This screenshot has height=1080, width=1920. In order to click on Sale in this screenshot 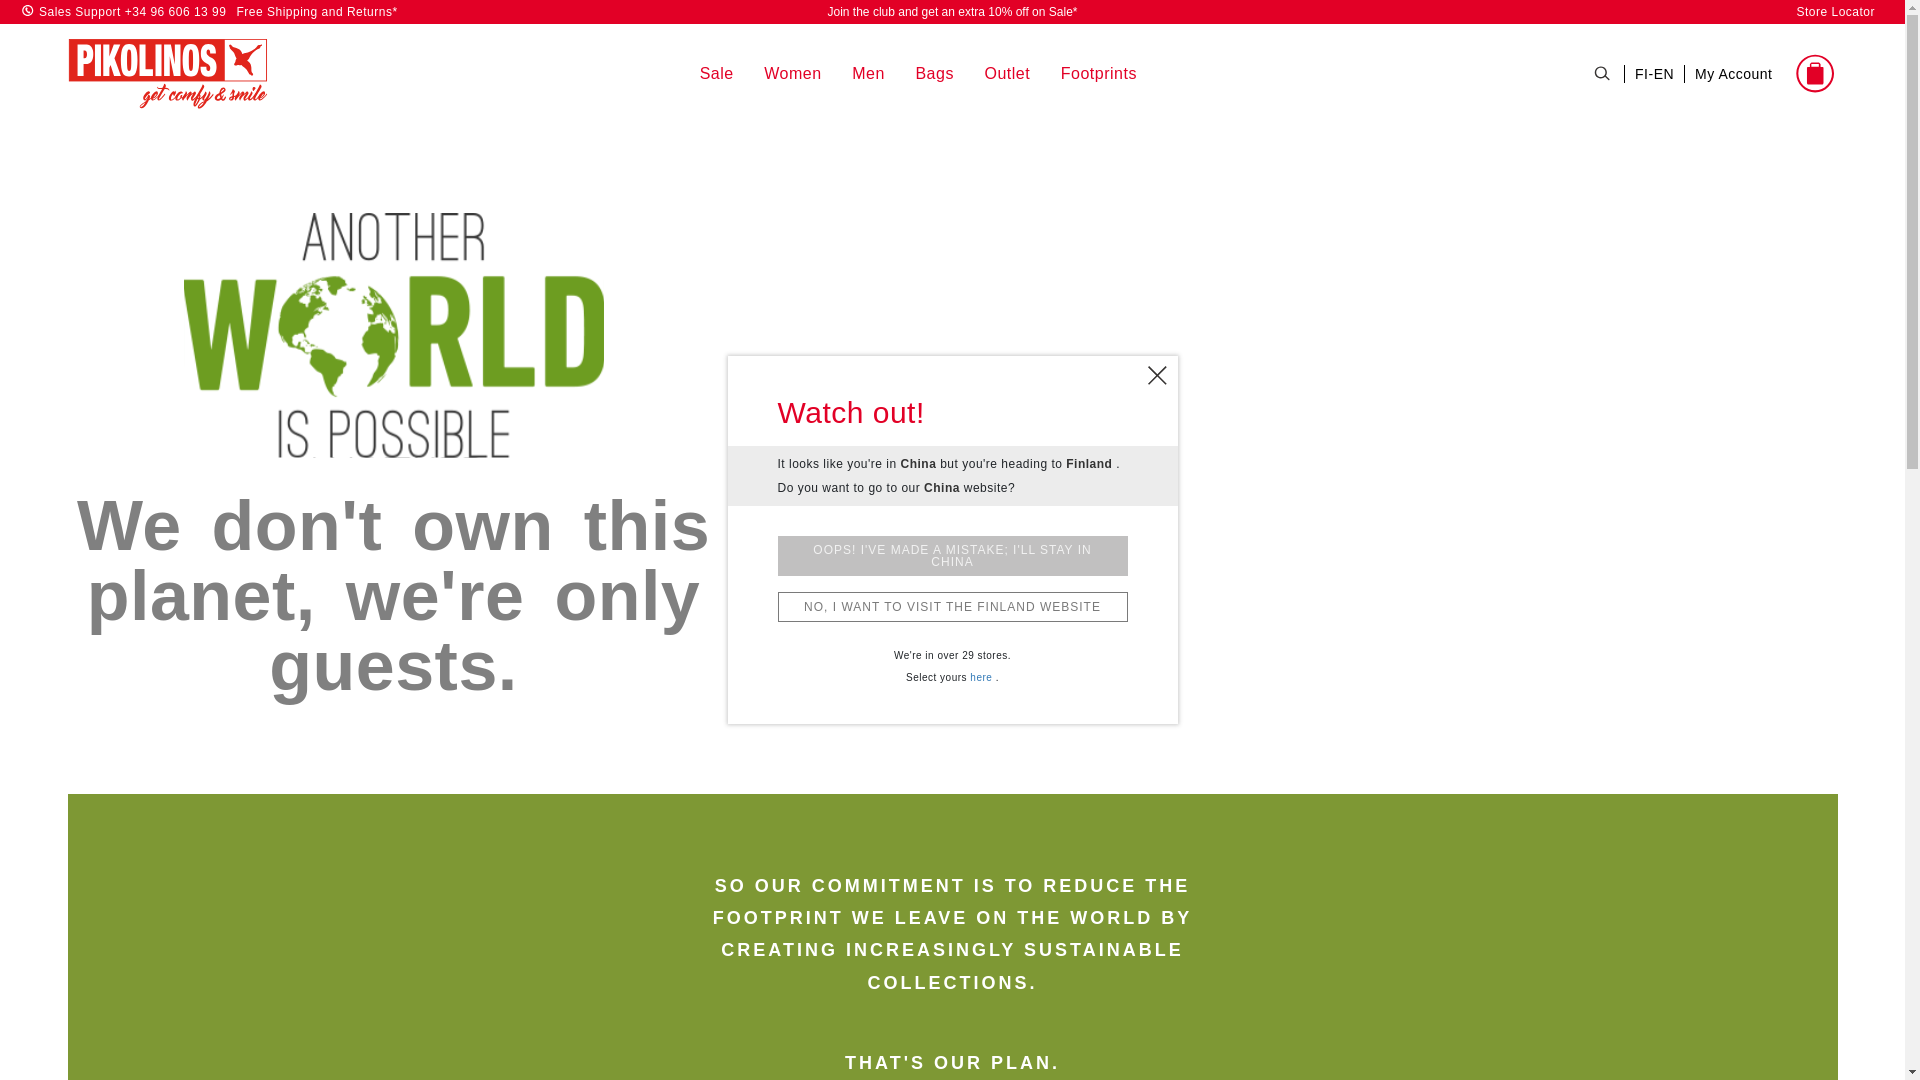, I will do `click(716, 74)`.